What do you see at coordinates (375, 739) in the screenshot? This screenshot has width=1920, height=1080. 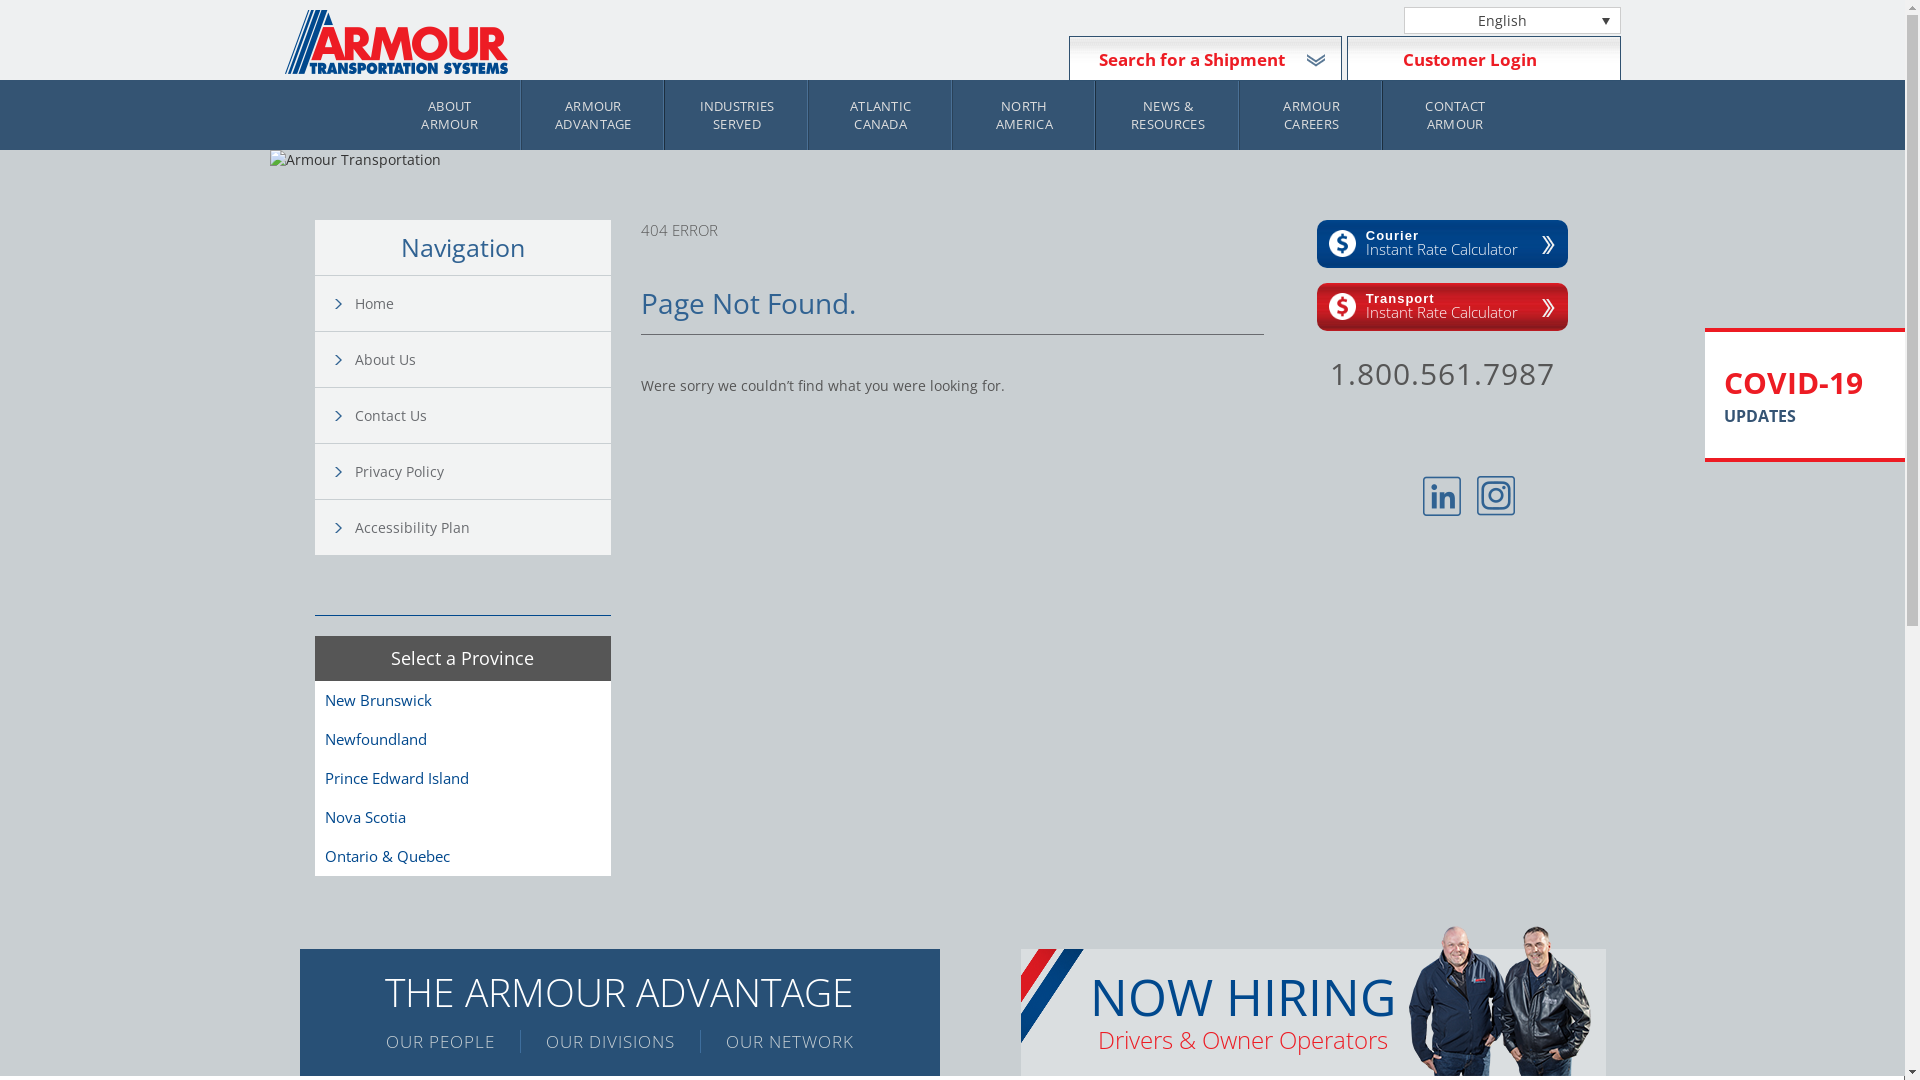 I see `Newfoundland` at bounding box center [375, 739].